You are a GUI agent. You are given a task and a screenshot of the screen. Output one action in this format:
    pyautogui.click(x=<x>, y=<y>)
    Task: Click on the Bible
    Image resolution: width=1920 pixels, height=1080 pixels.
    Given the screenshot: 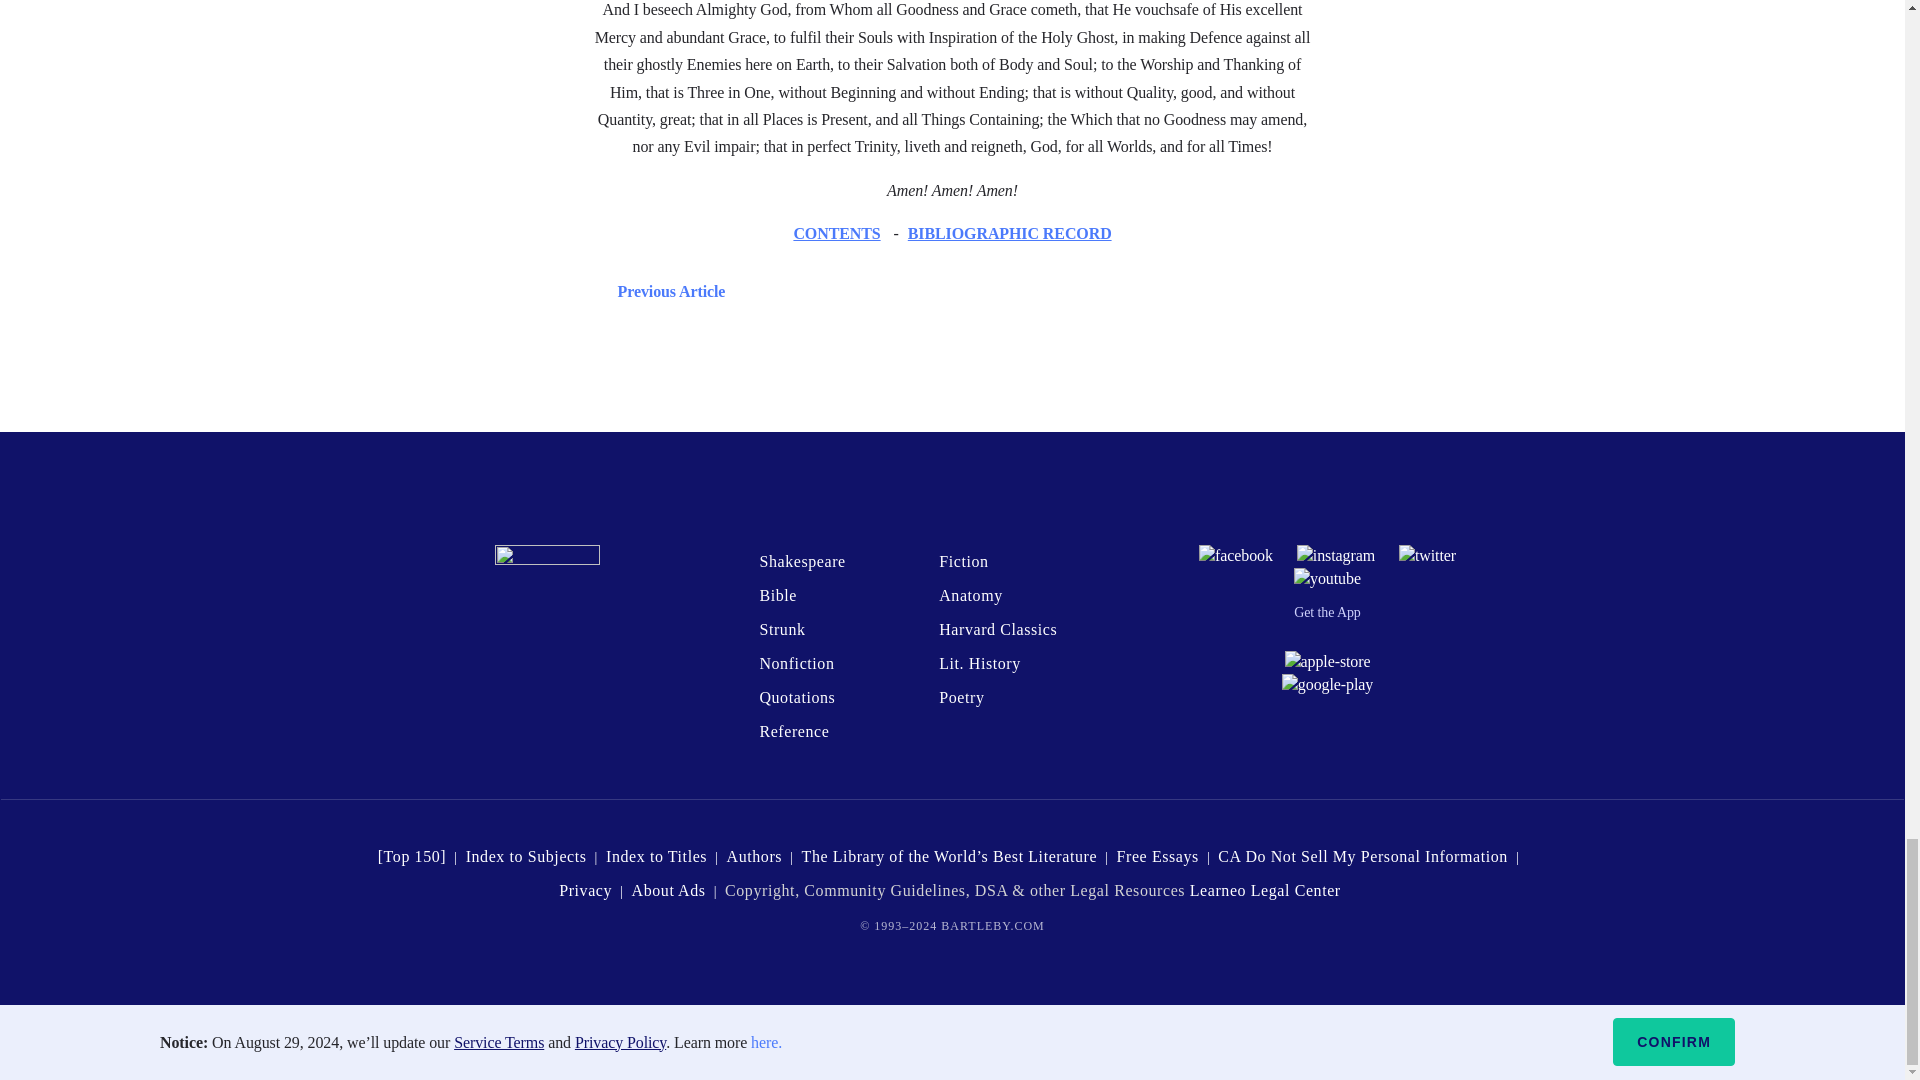 What is the action you would take?
    pyautogui.click(x=777, y=595)
    